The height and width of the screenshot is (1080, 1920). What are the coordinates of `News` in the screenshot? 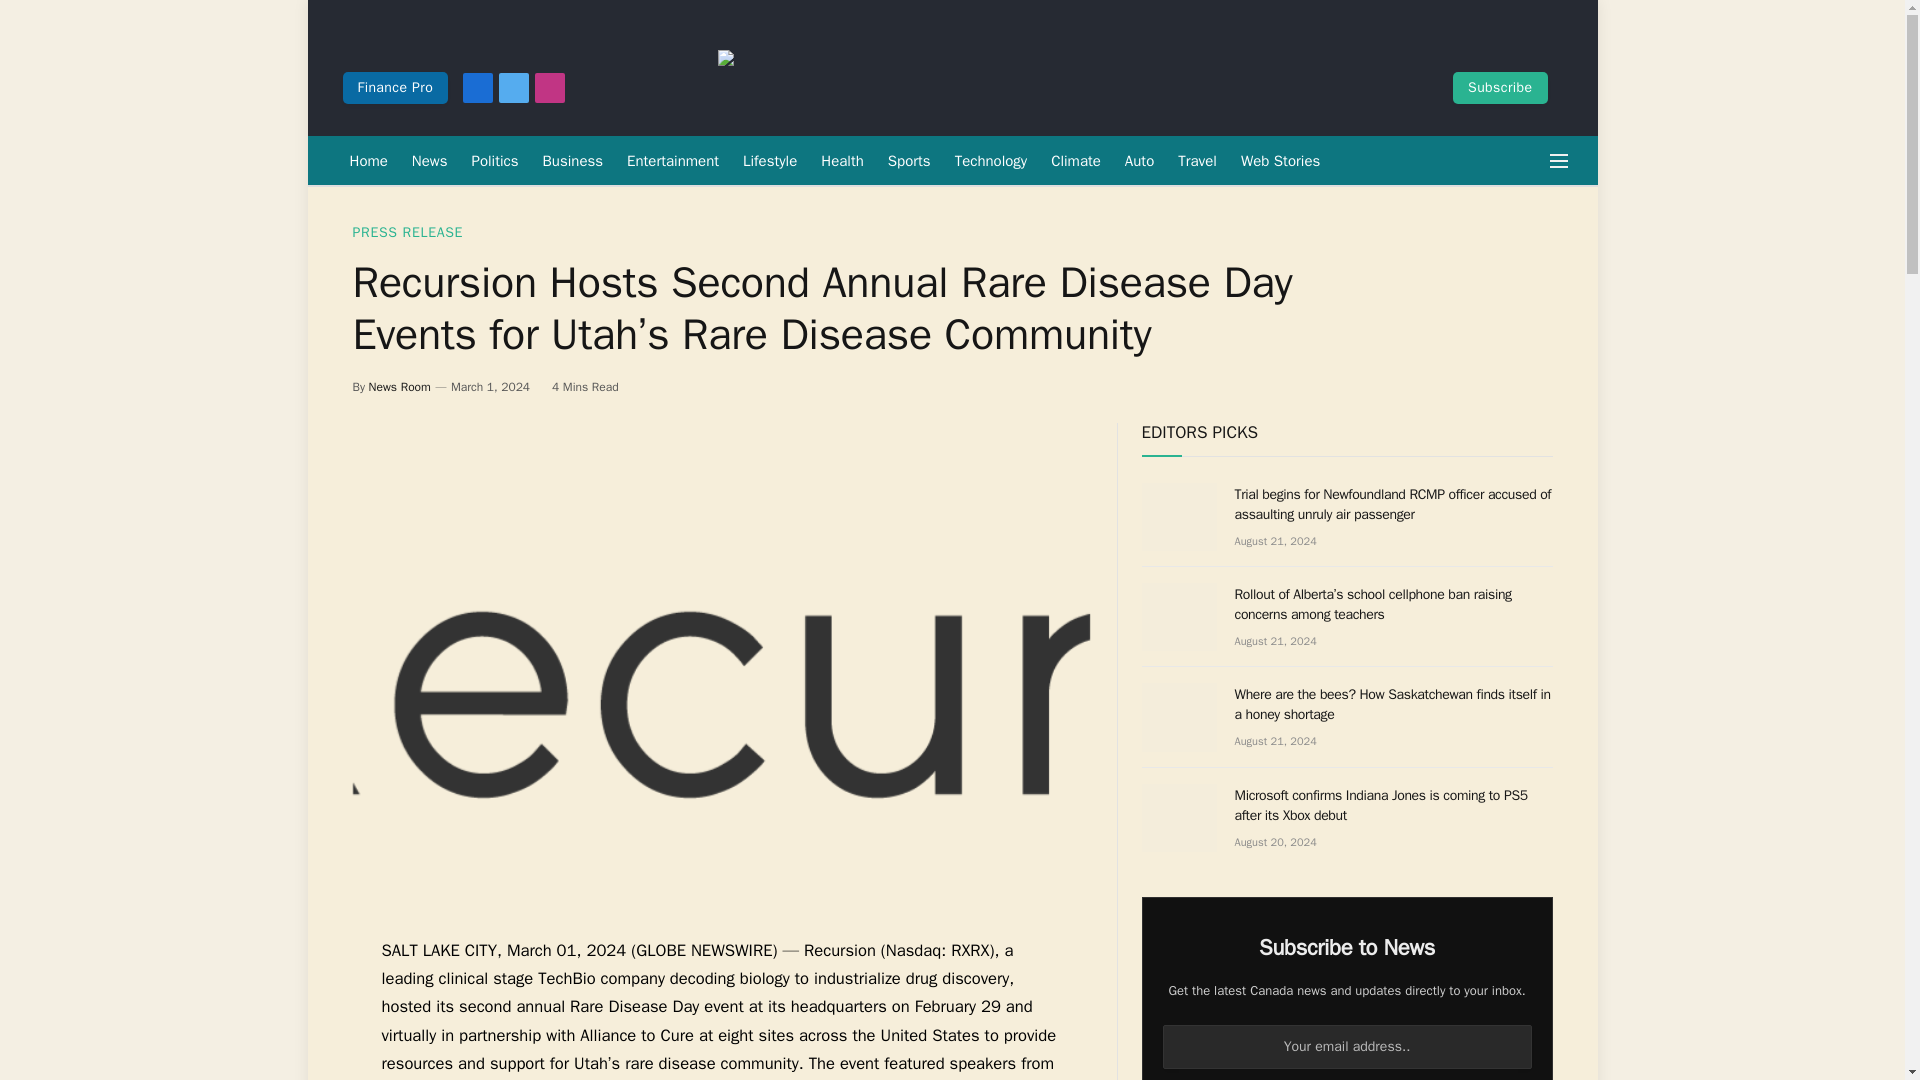 It's located at (430, 160).